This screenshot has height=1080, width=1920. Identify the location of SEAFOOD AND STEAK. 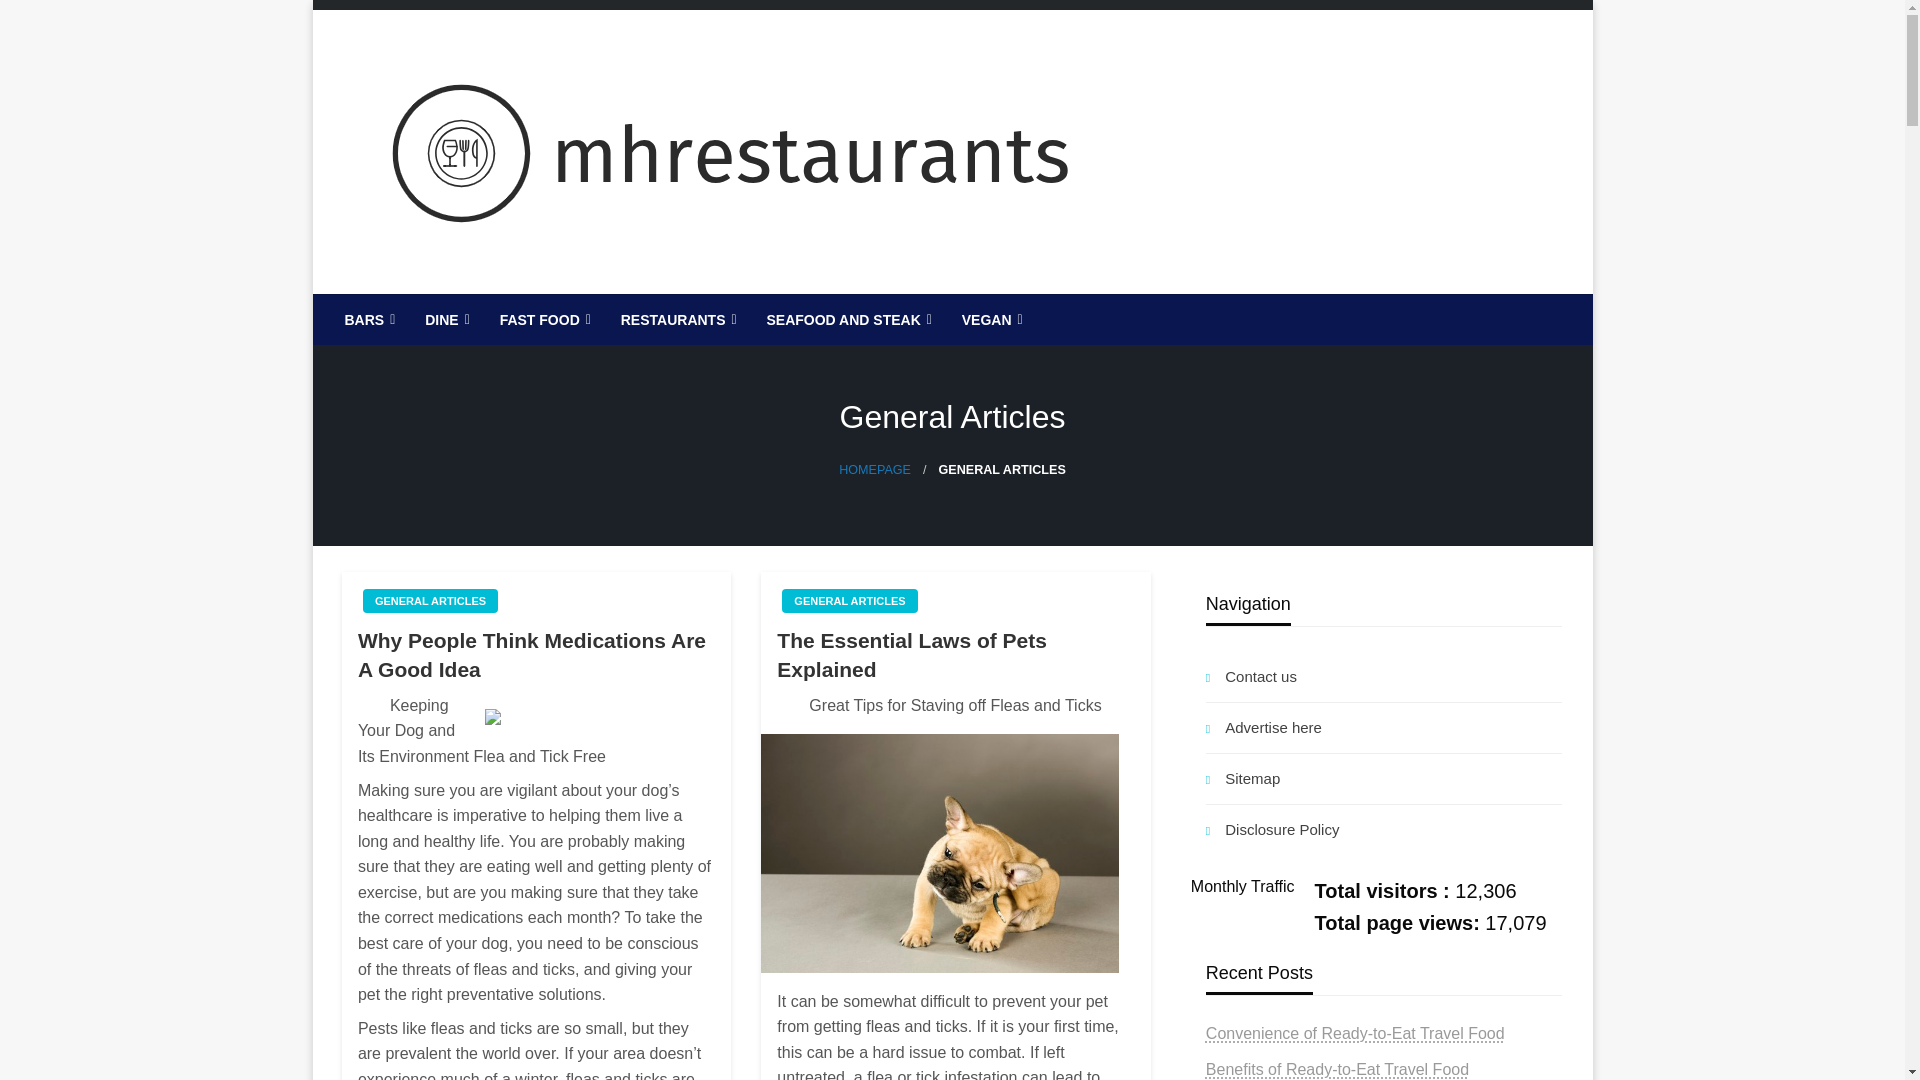
(847, 319).